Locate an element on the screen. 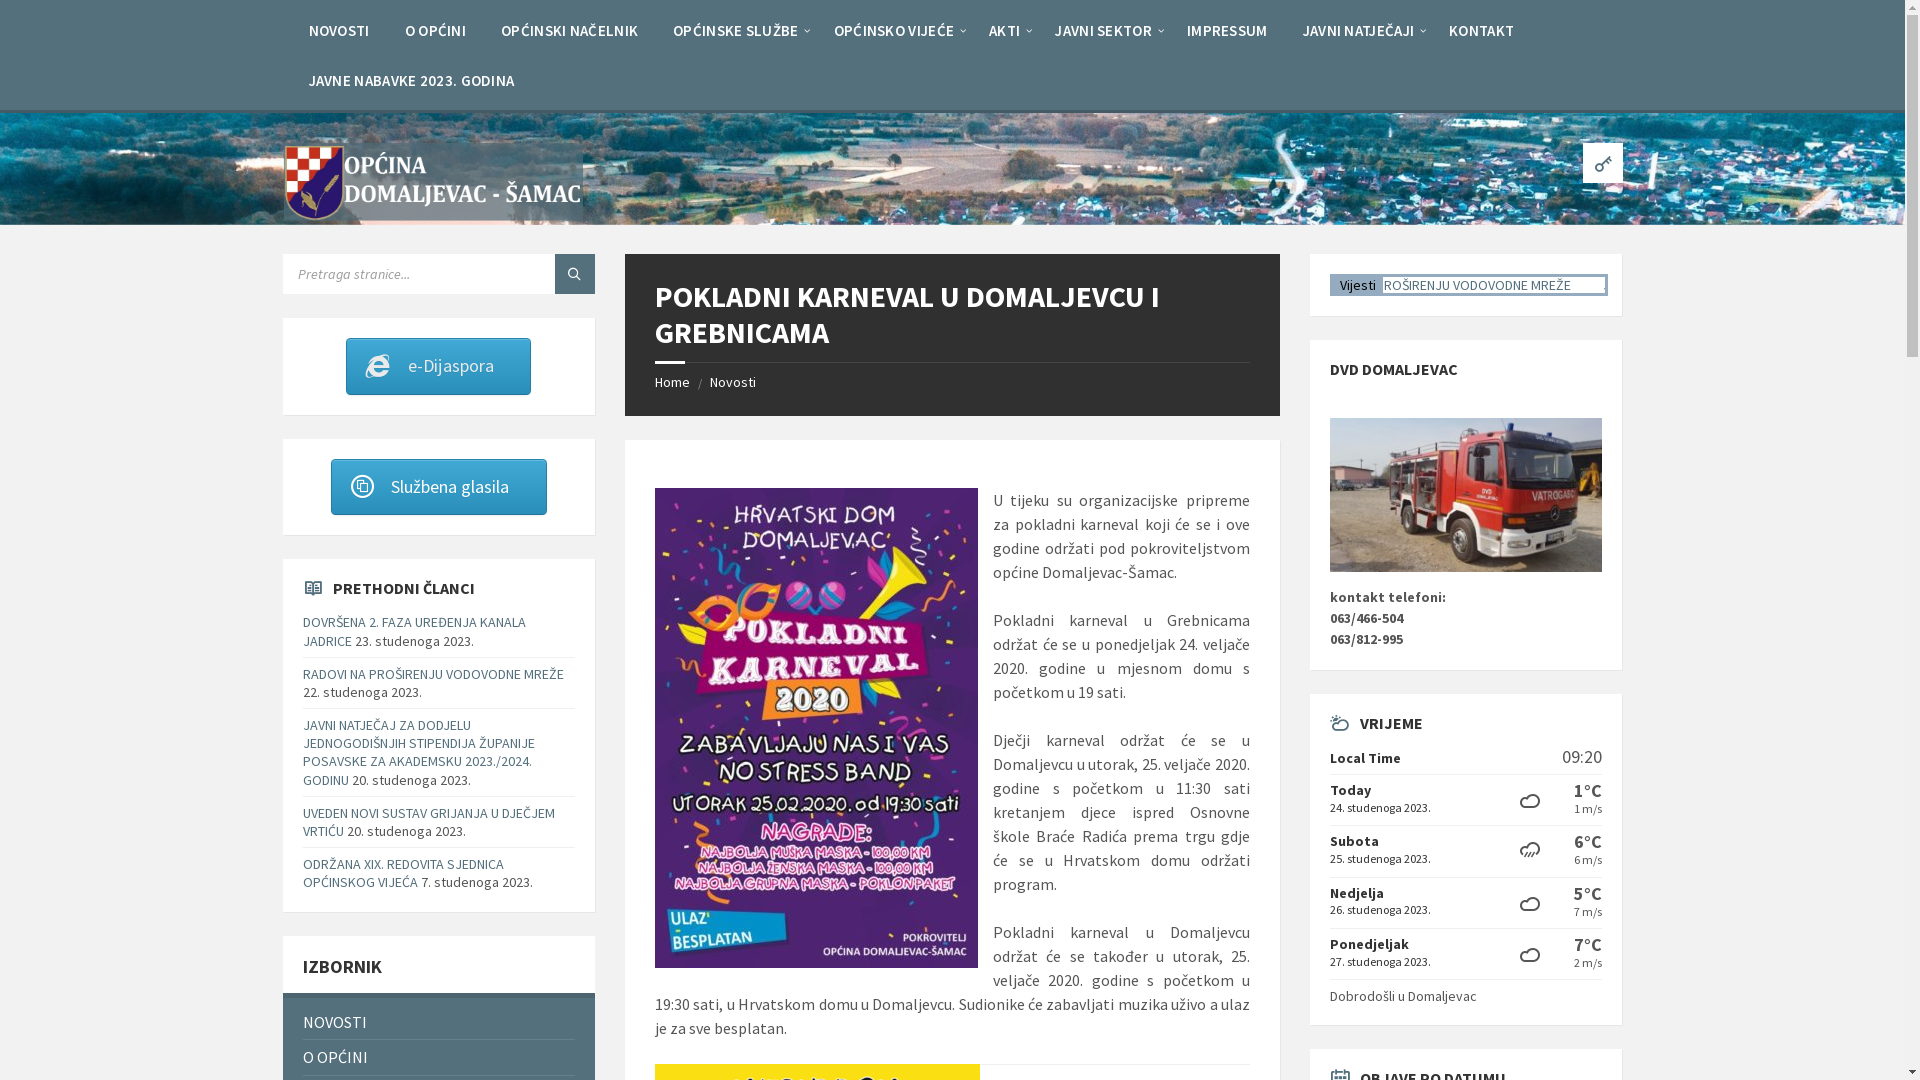 The width and height of the screenshot is (1920, 1080). JAVNI SEKTOR is located at coordinates (1104, 30).